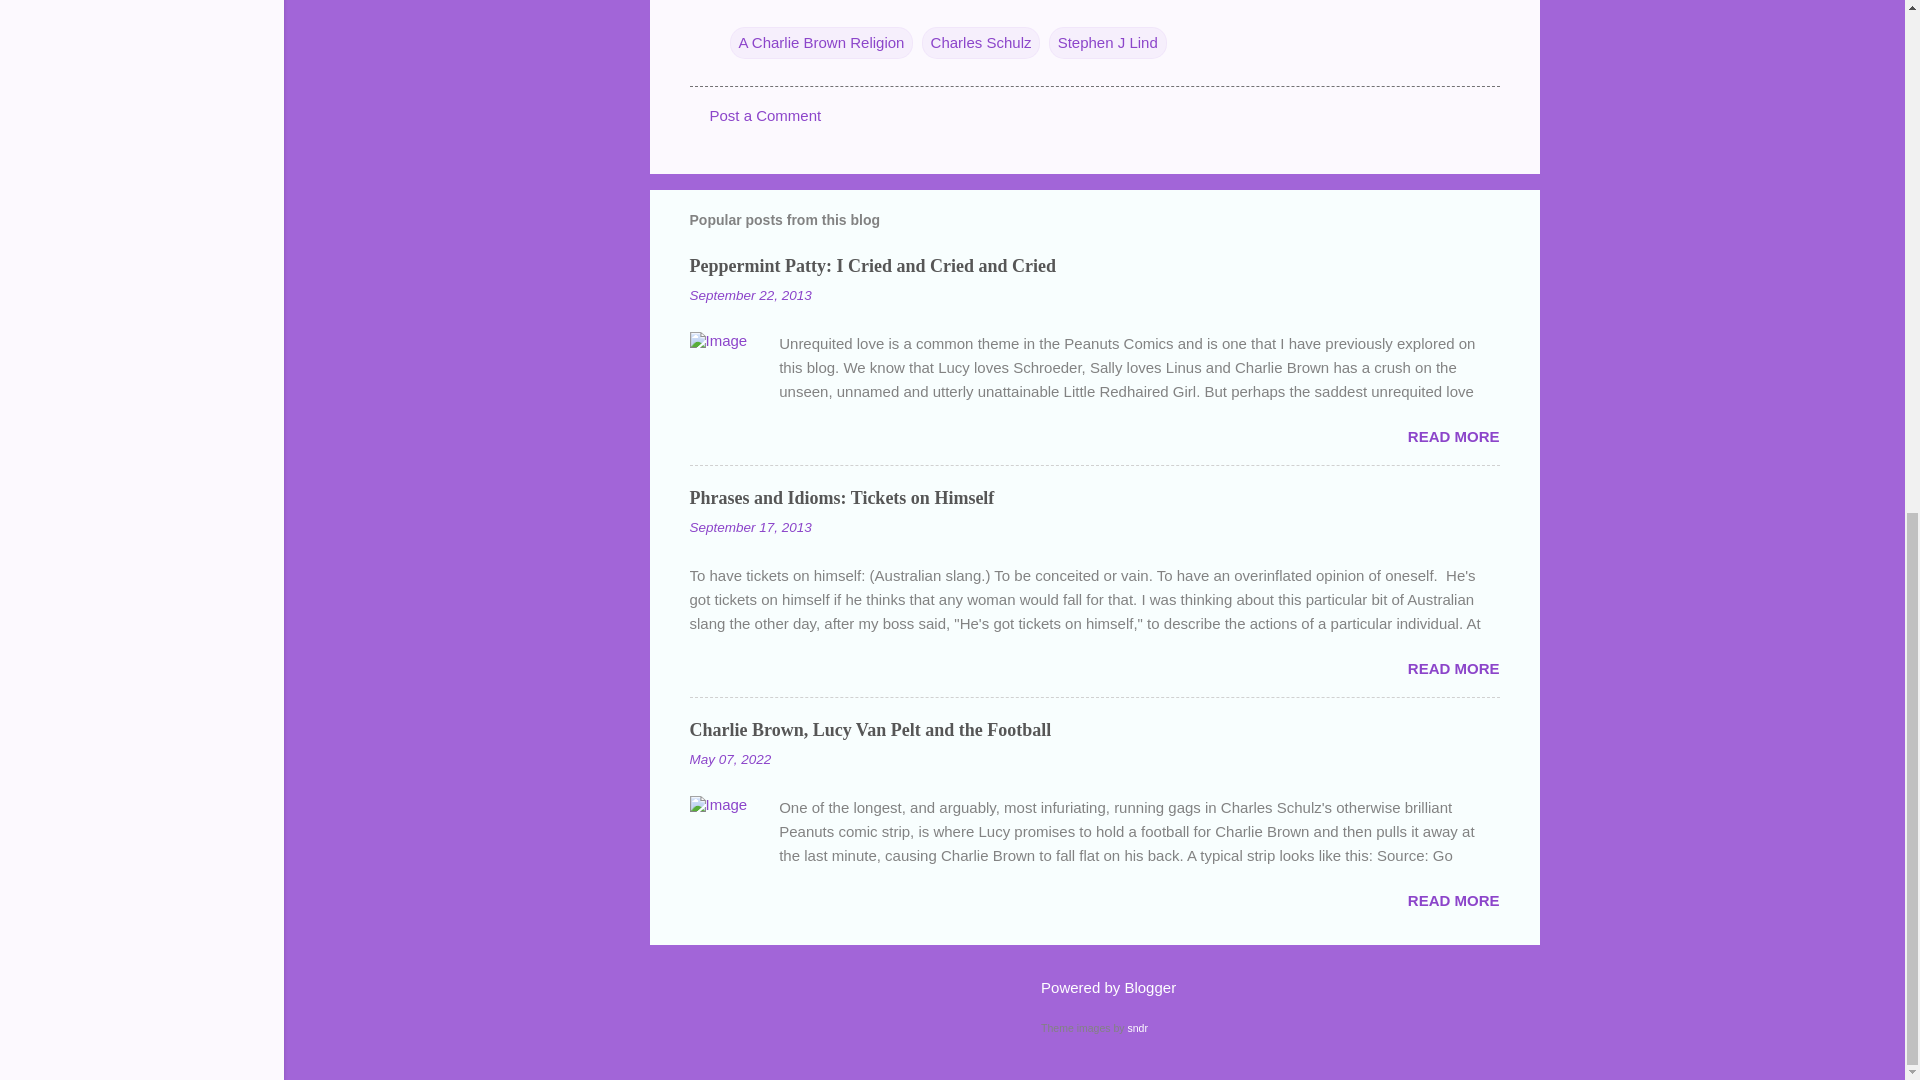 The image size is (1920, 1080). What do you see at coordinates (1136, 1027) in the screenshot?
I see `sndr` at bounding box center [1136, 1027].